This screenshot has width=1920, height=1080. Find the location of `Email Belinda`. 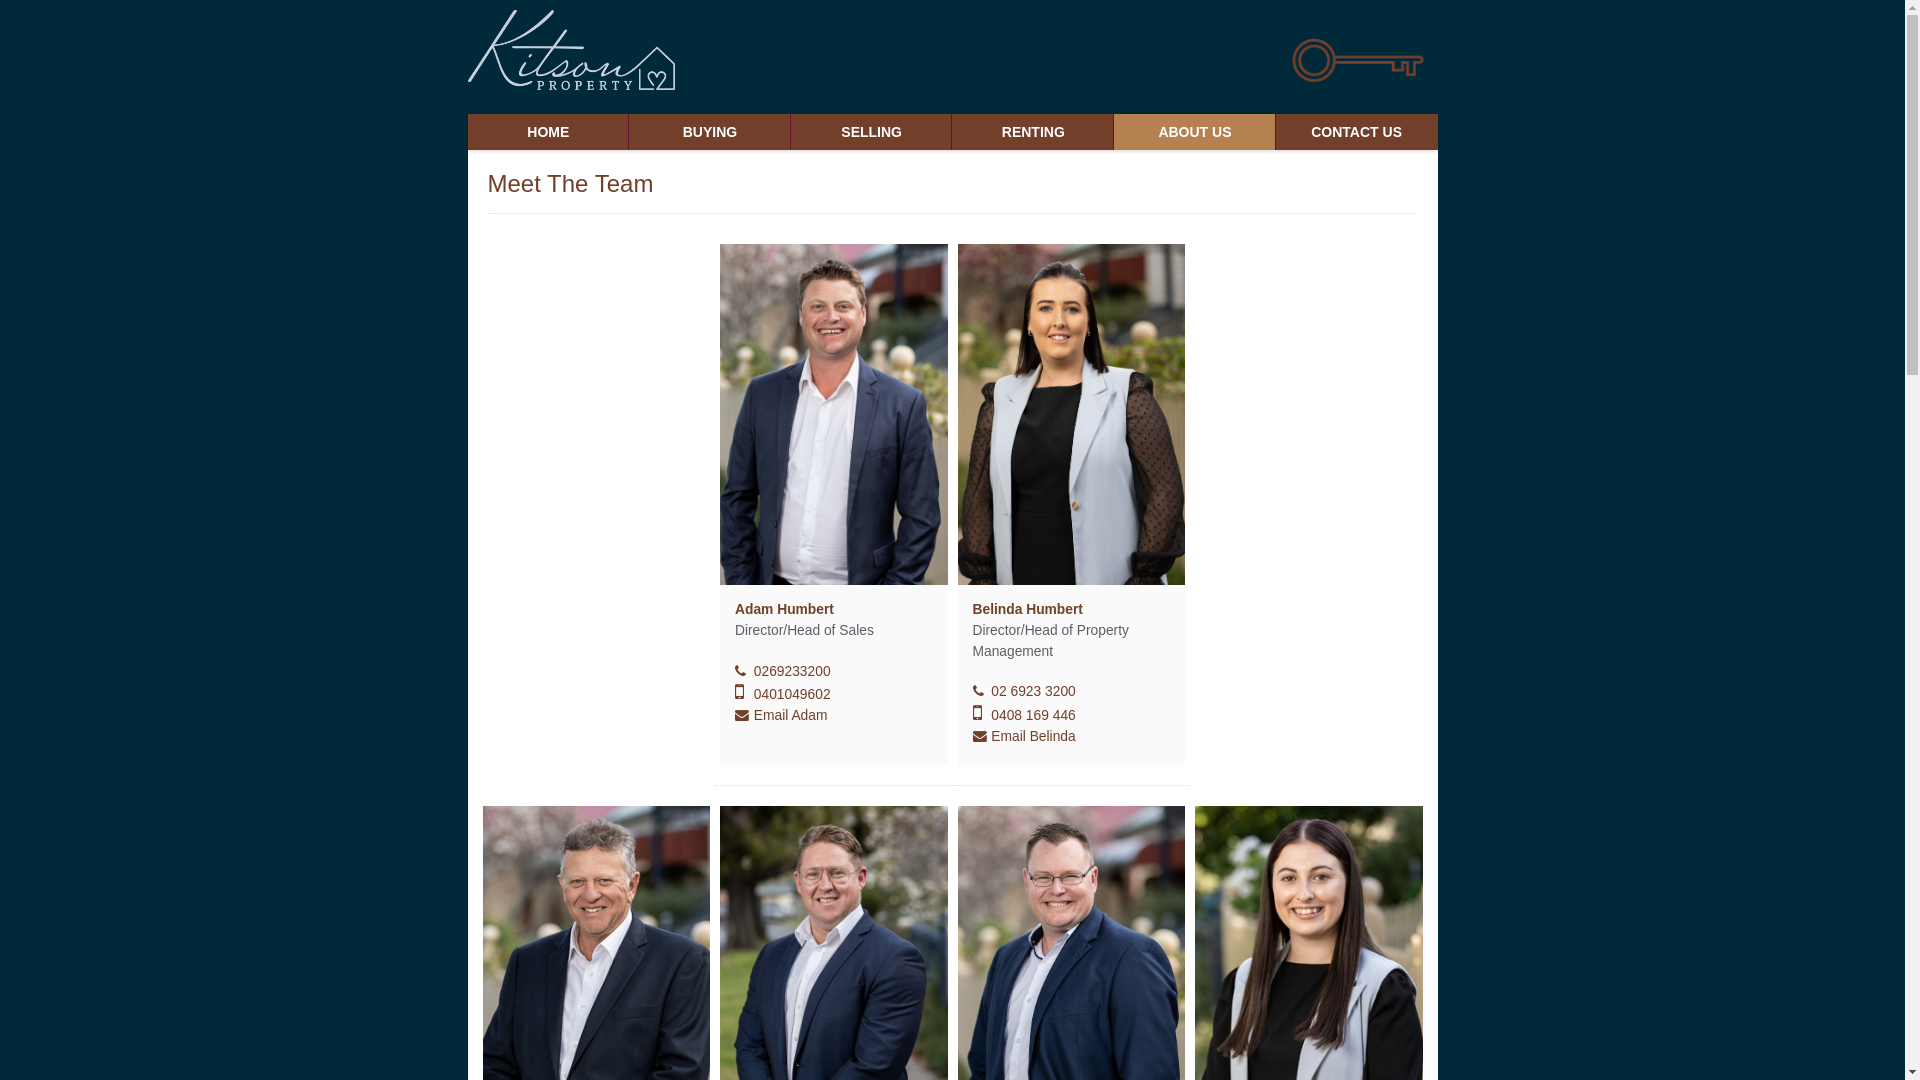

Email Belinda is located at coordinates (1024, 736).